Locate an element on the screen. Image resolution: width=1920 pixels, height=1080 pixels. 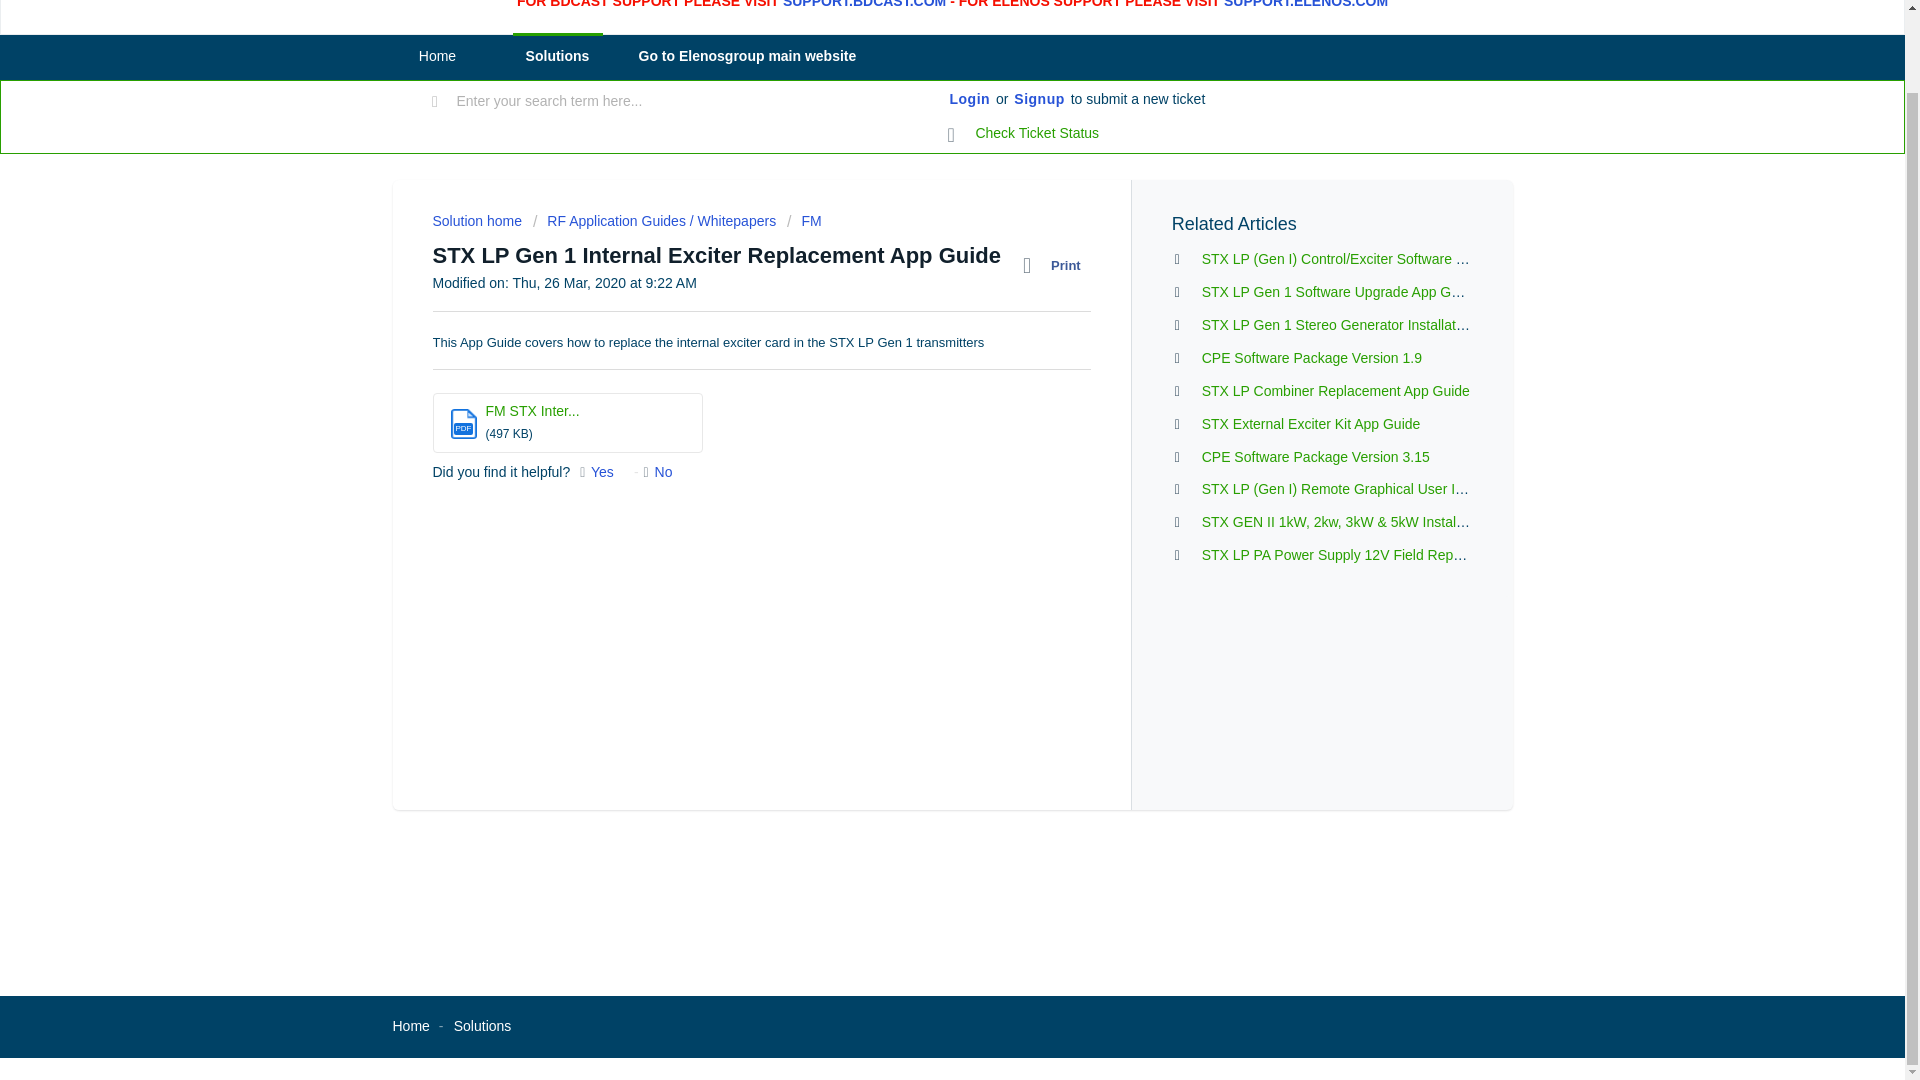
Go to Elenosgroup main website is located at coordinates (746, 56).